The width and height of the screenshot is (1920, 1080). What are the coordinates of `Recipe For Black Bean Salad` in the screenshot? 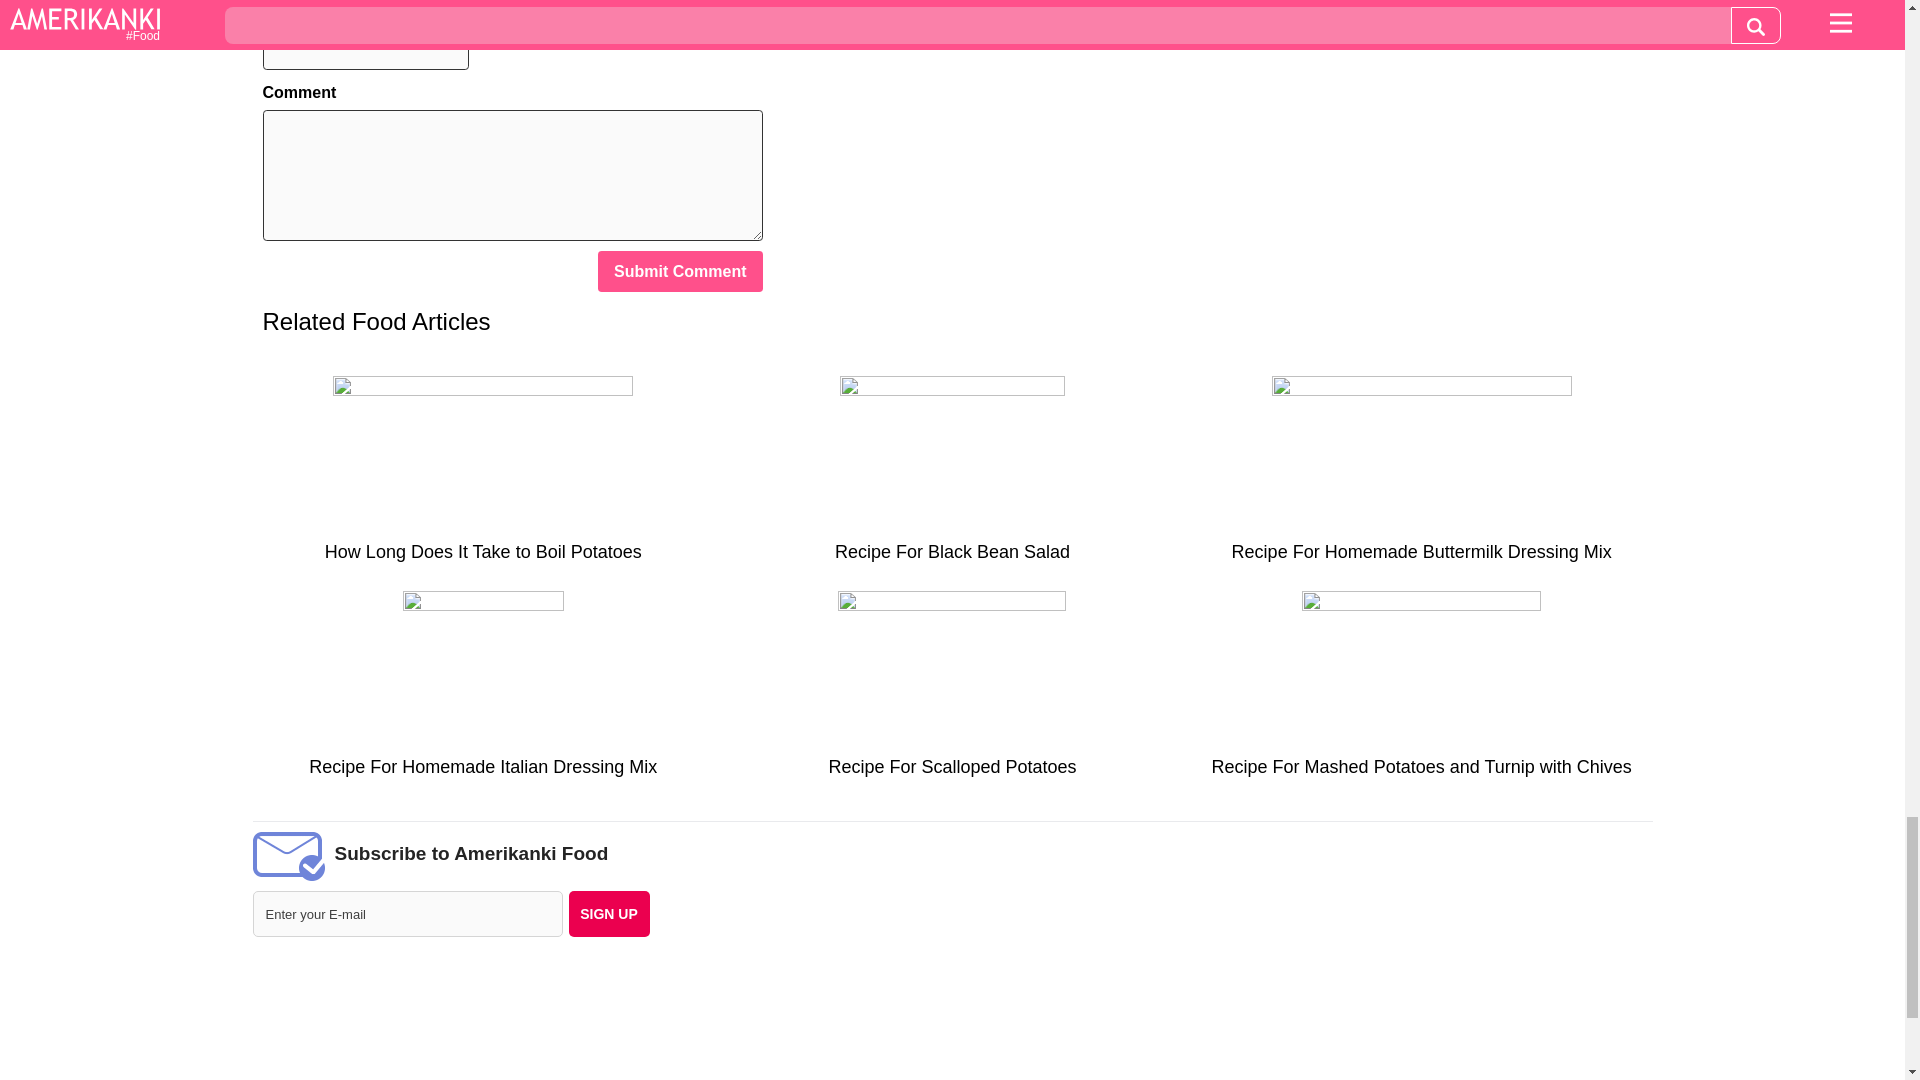 It's located at (952, 476).